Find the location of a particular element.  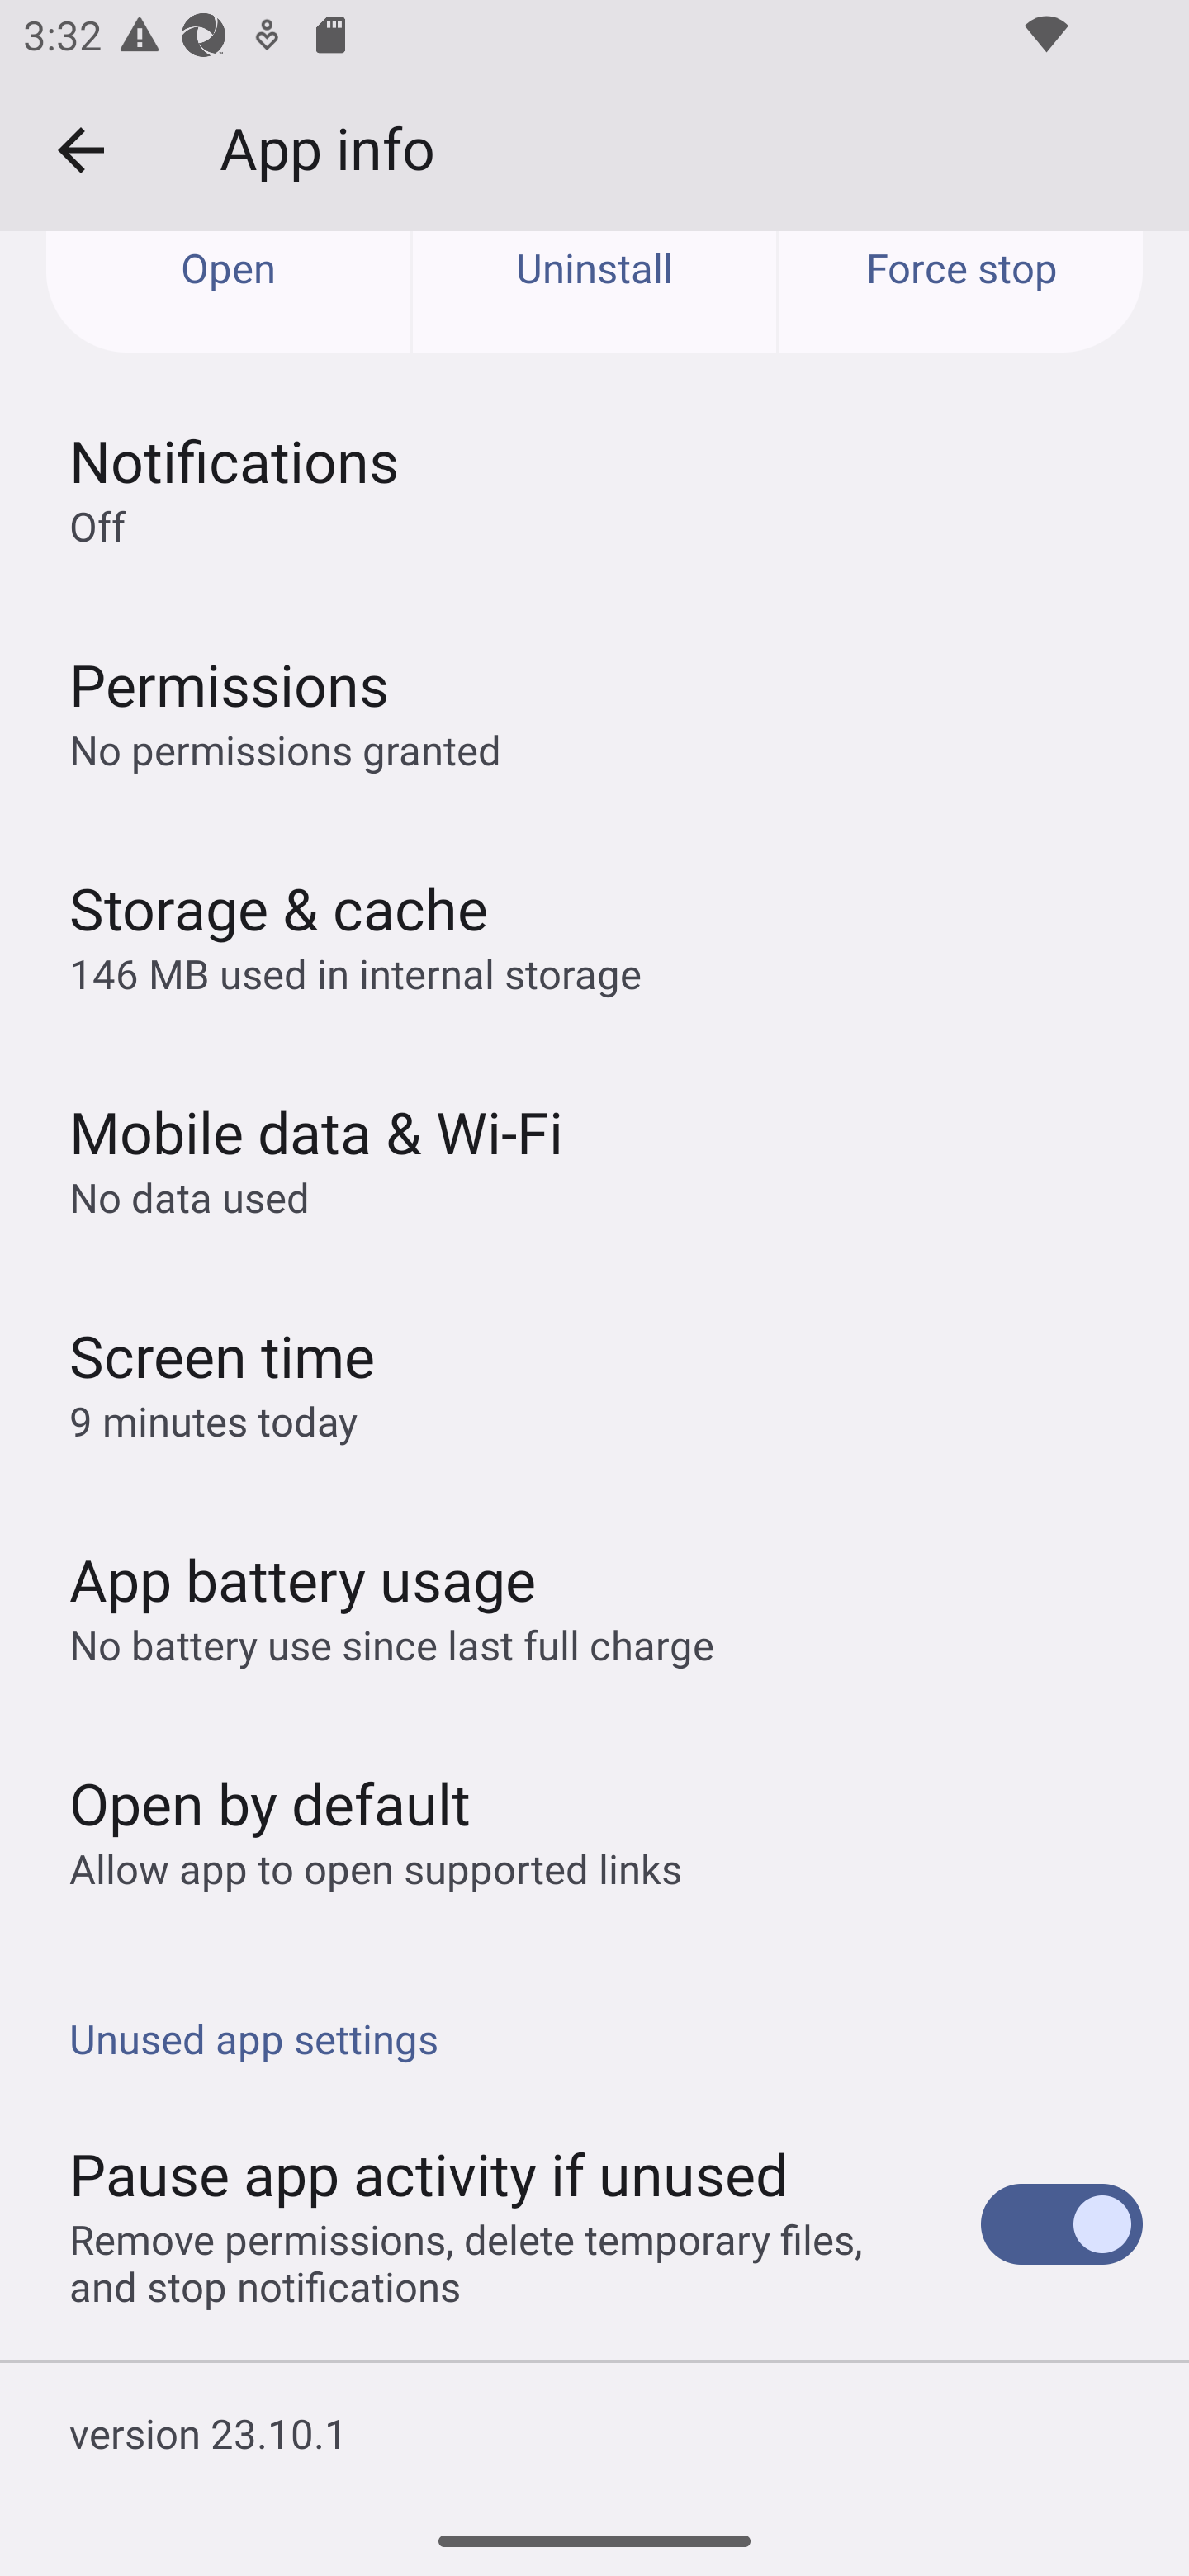

Open by default Allow app to open supported links is located at coordinates (594, 1830).